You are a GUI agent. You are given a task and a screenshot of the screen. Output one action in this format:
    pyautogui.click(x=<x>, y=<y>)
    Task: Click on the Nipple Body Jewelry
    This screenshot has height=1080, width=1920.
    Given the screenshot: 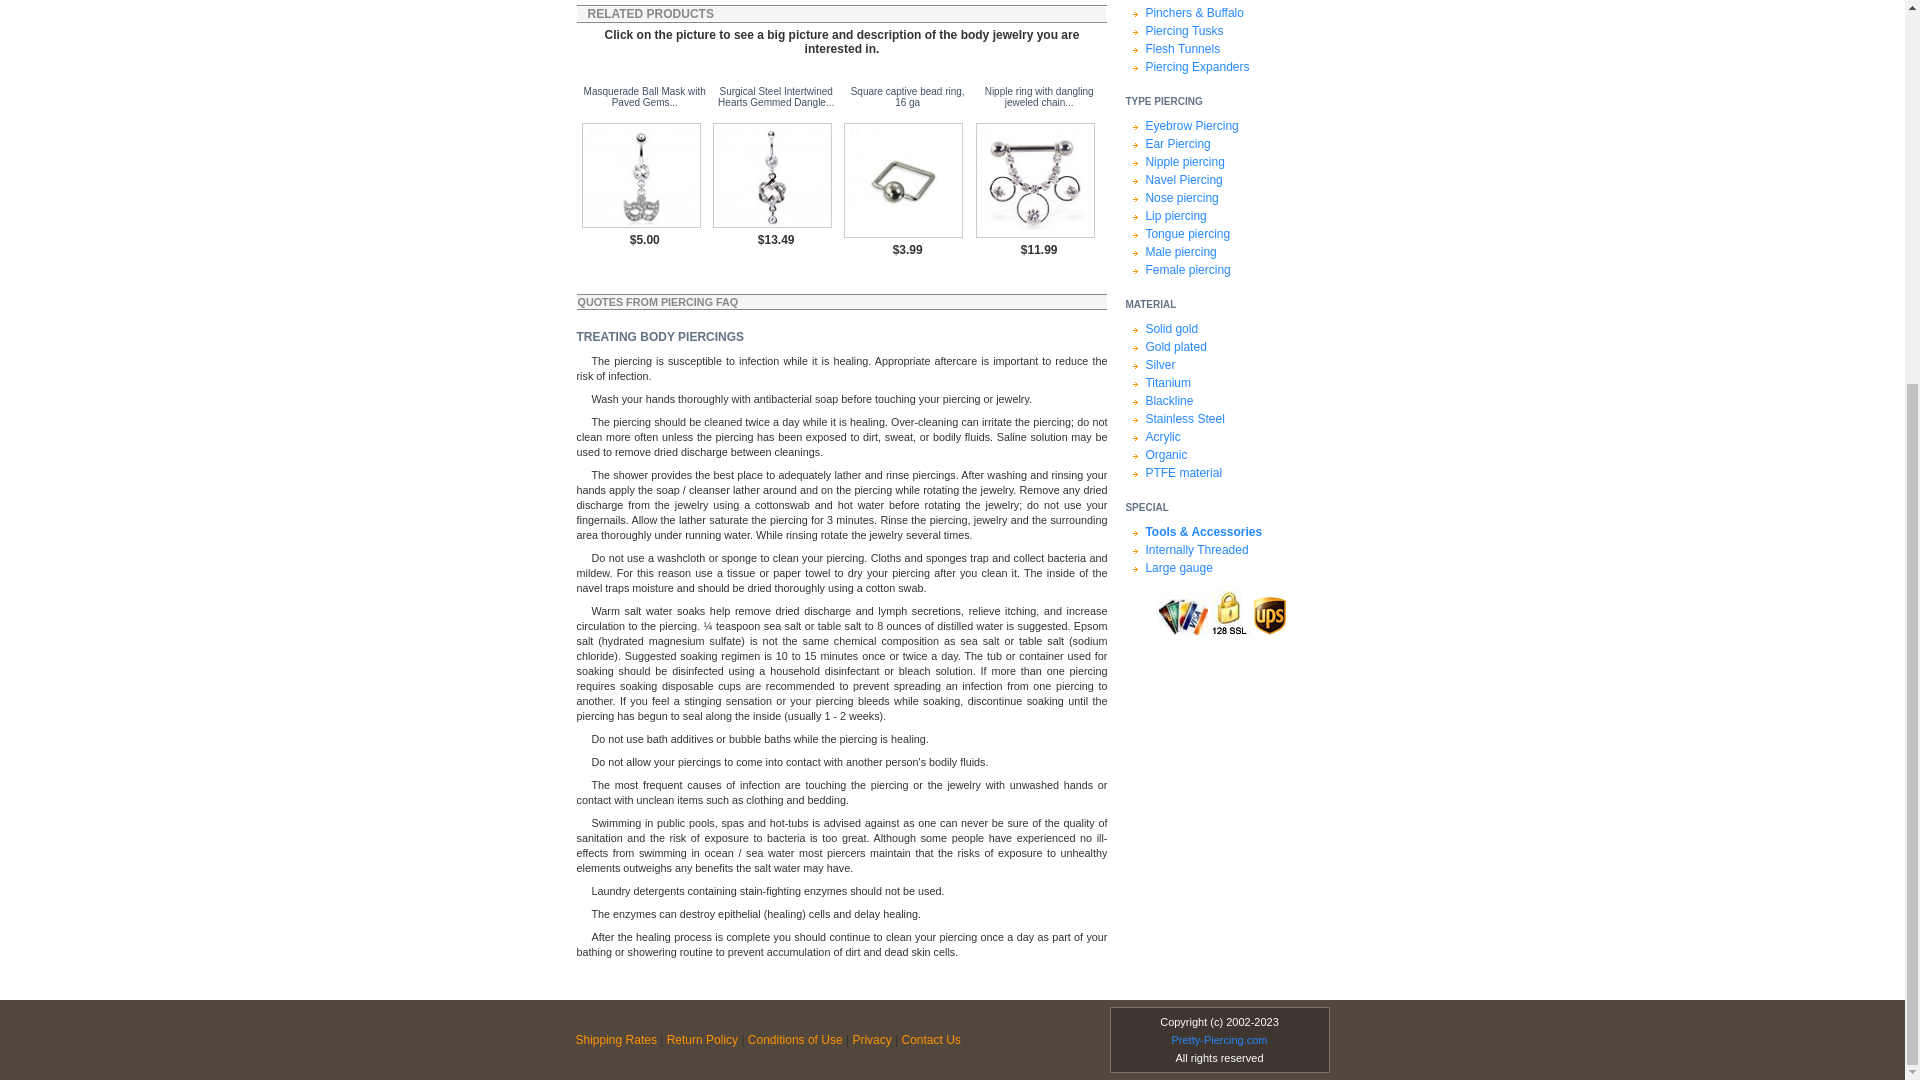 What is the action you would take?
    pyautogui.click(x=1235, y=162)
    